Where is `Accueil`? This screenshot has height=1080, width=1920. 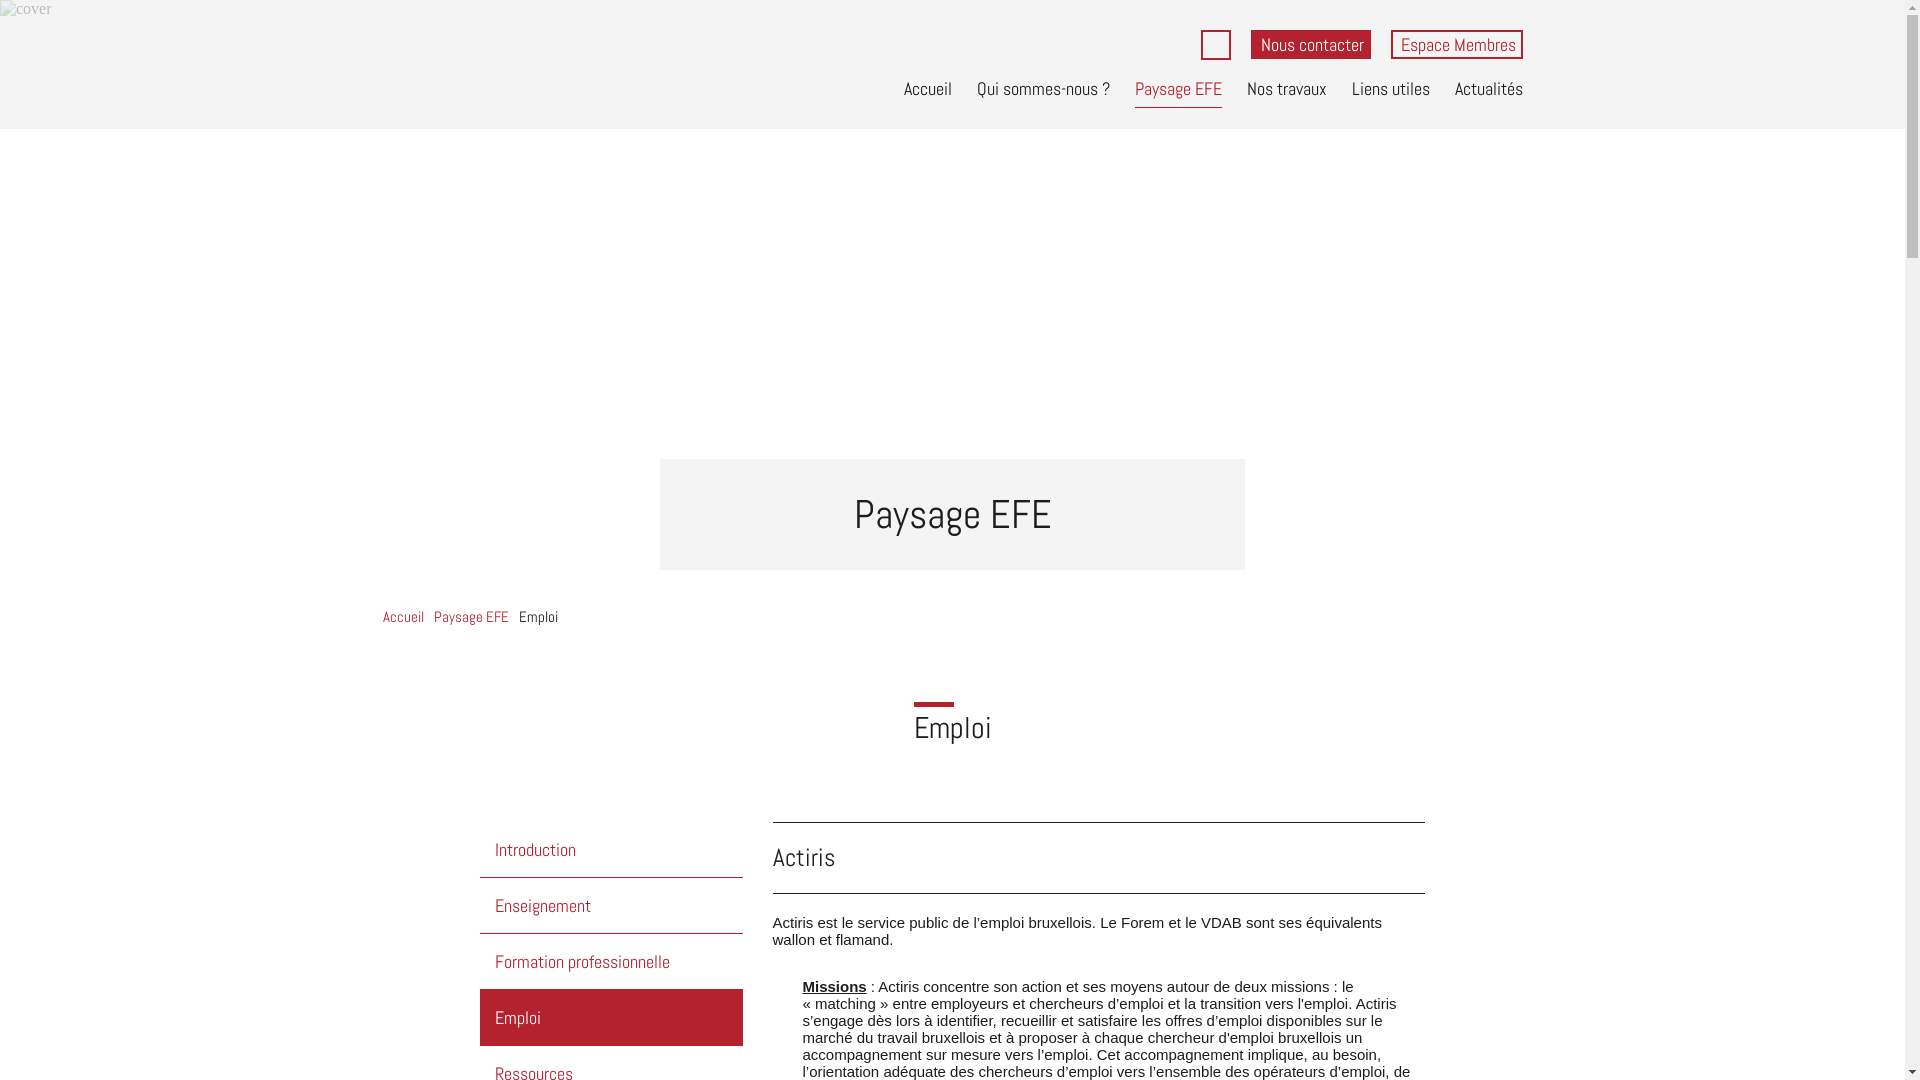
Accueil is located at coordinates (928, 83).